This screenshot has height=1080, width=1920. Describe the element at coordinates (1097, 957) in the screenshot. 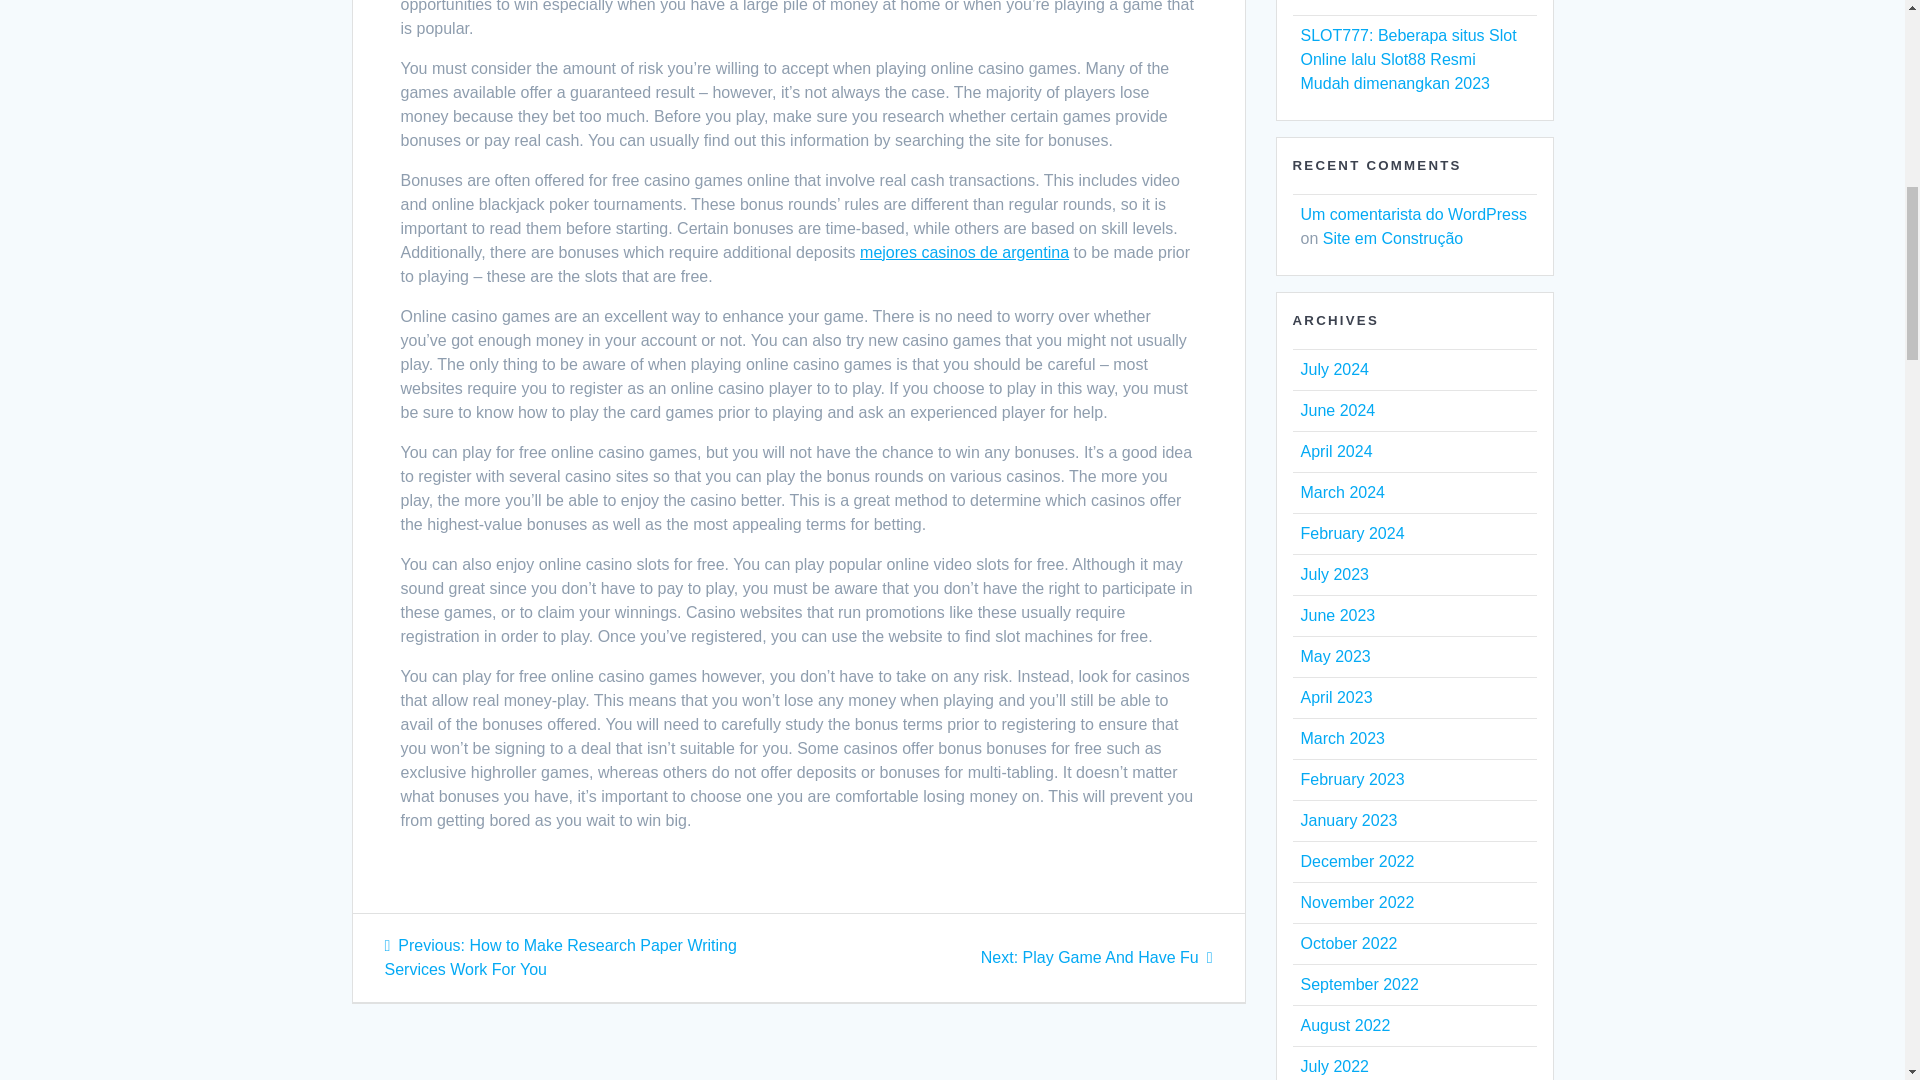

I see `December 2022` at that location.